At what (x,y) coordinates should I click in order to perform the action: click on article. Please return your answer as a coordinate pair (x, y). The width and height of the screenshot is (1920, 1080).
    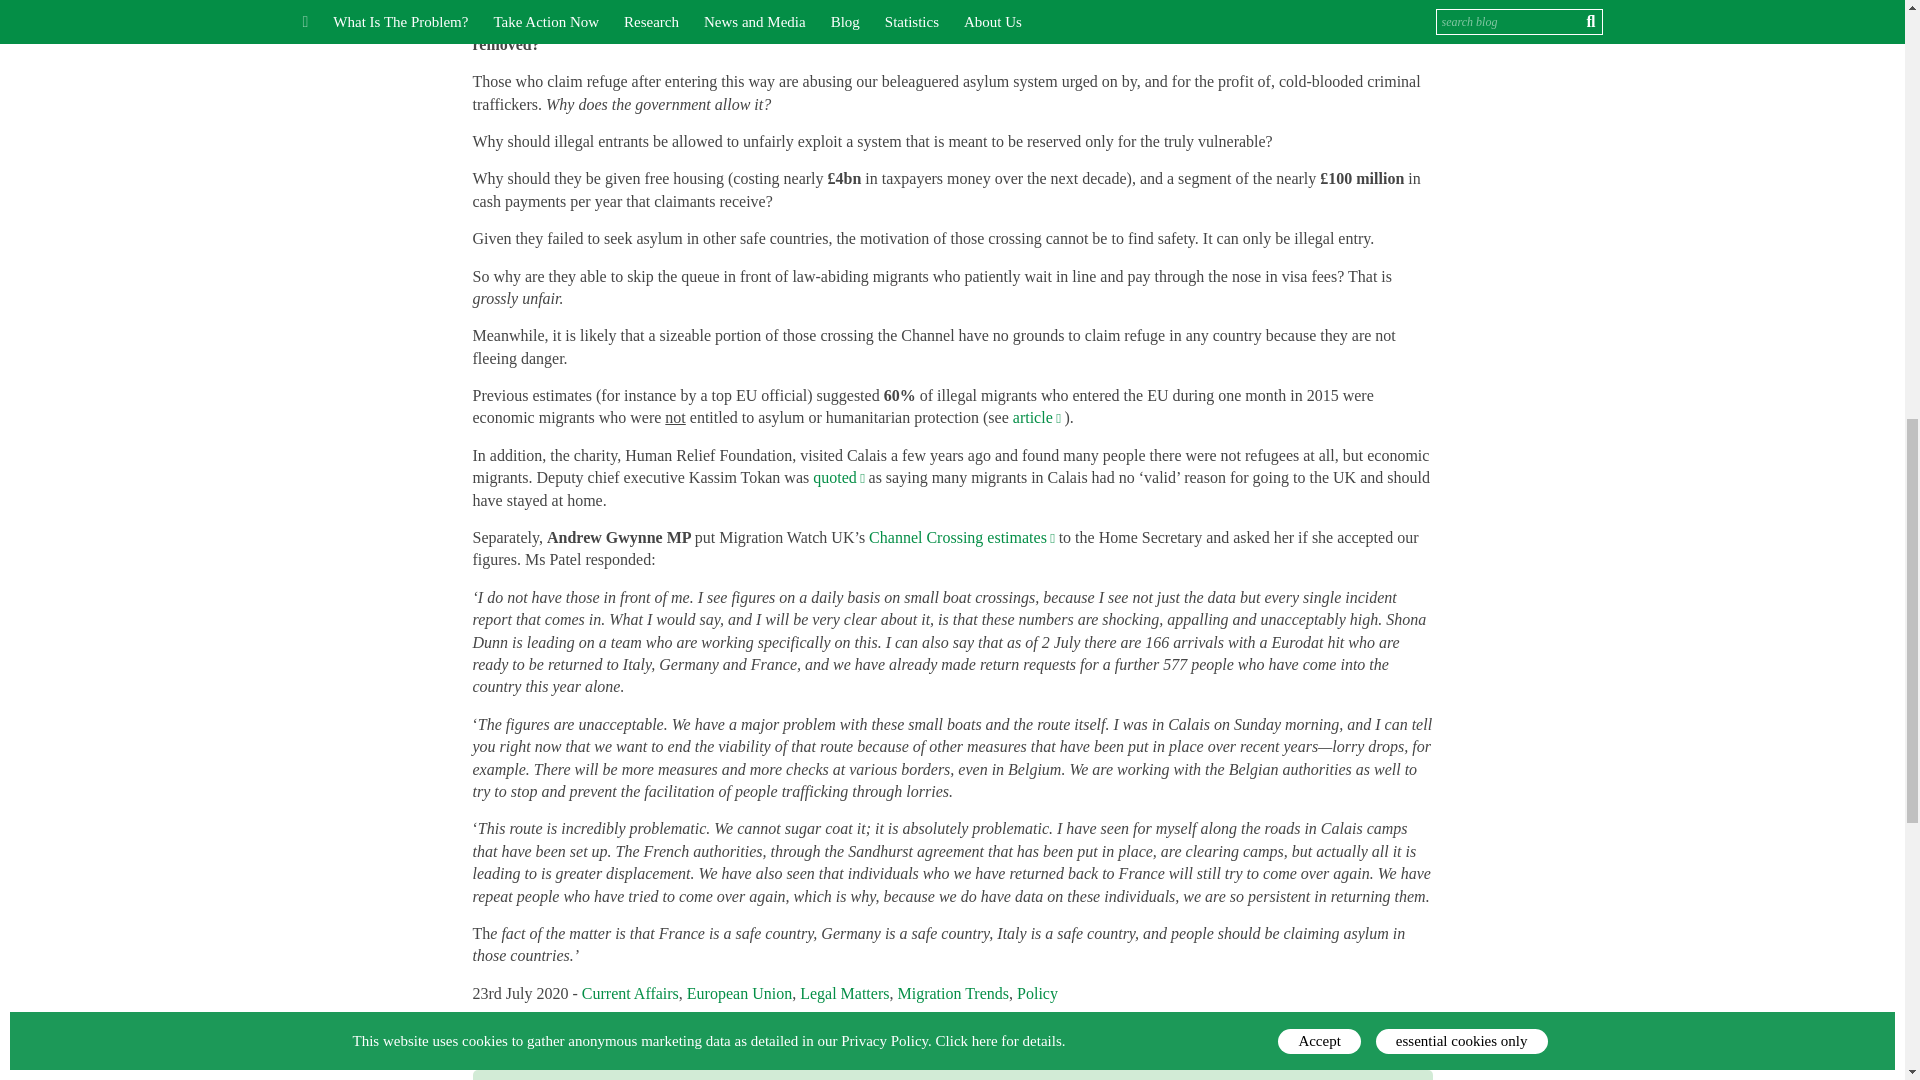
    Looking at the image, I should click on (1039, 417).